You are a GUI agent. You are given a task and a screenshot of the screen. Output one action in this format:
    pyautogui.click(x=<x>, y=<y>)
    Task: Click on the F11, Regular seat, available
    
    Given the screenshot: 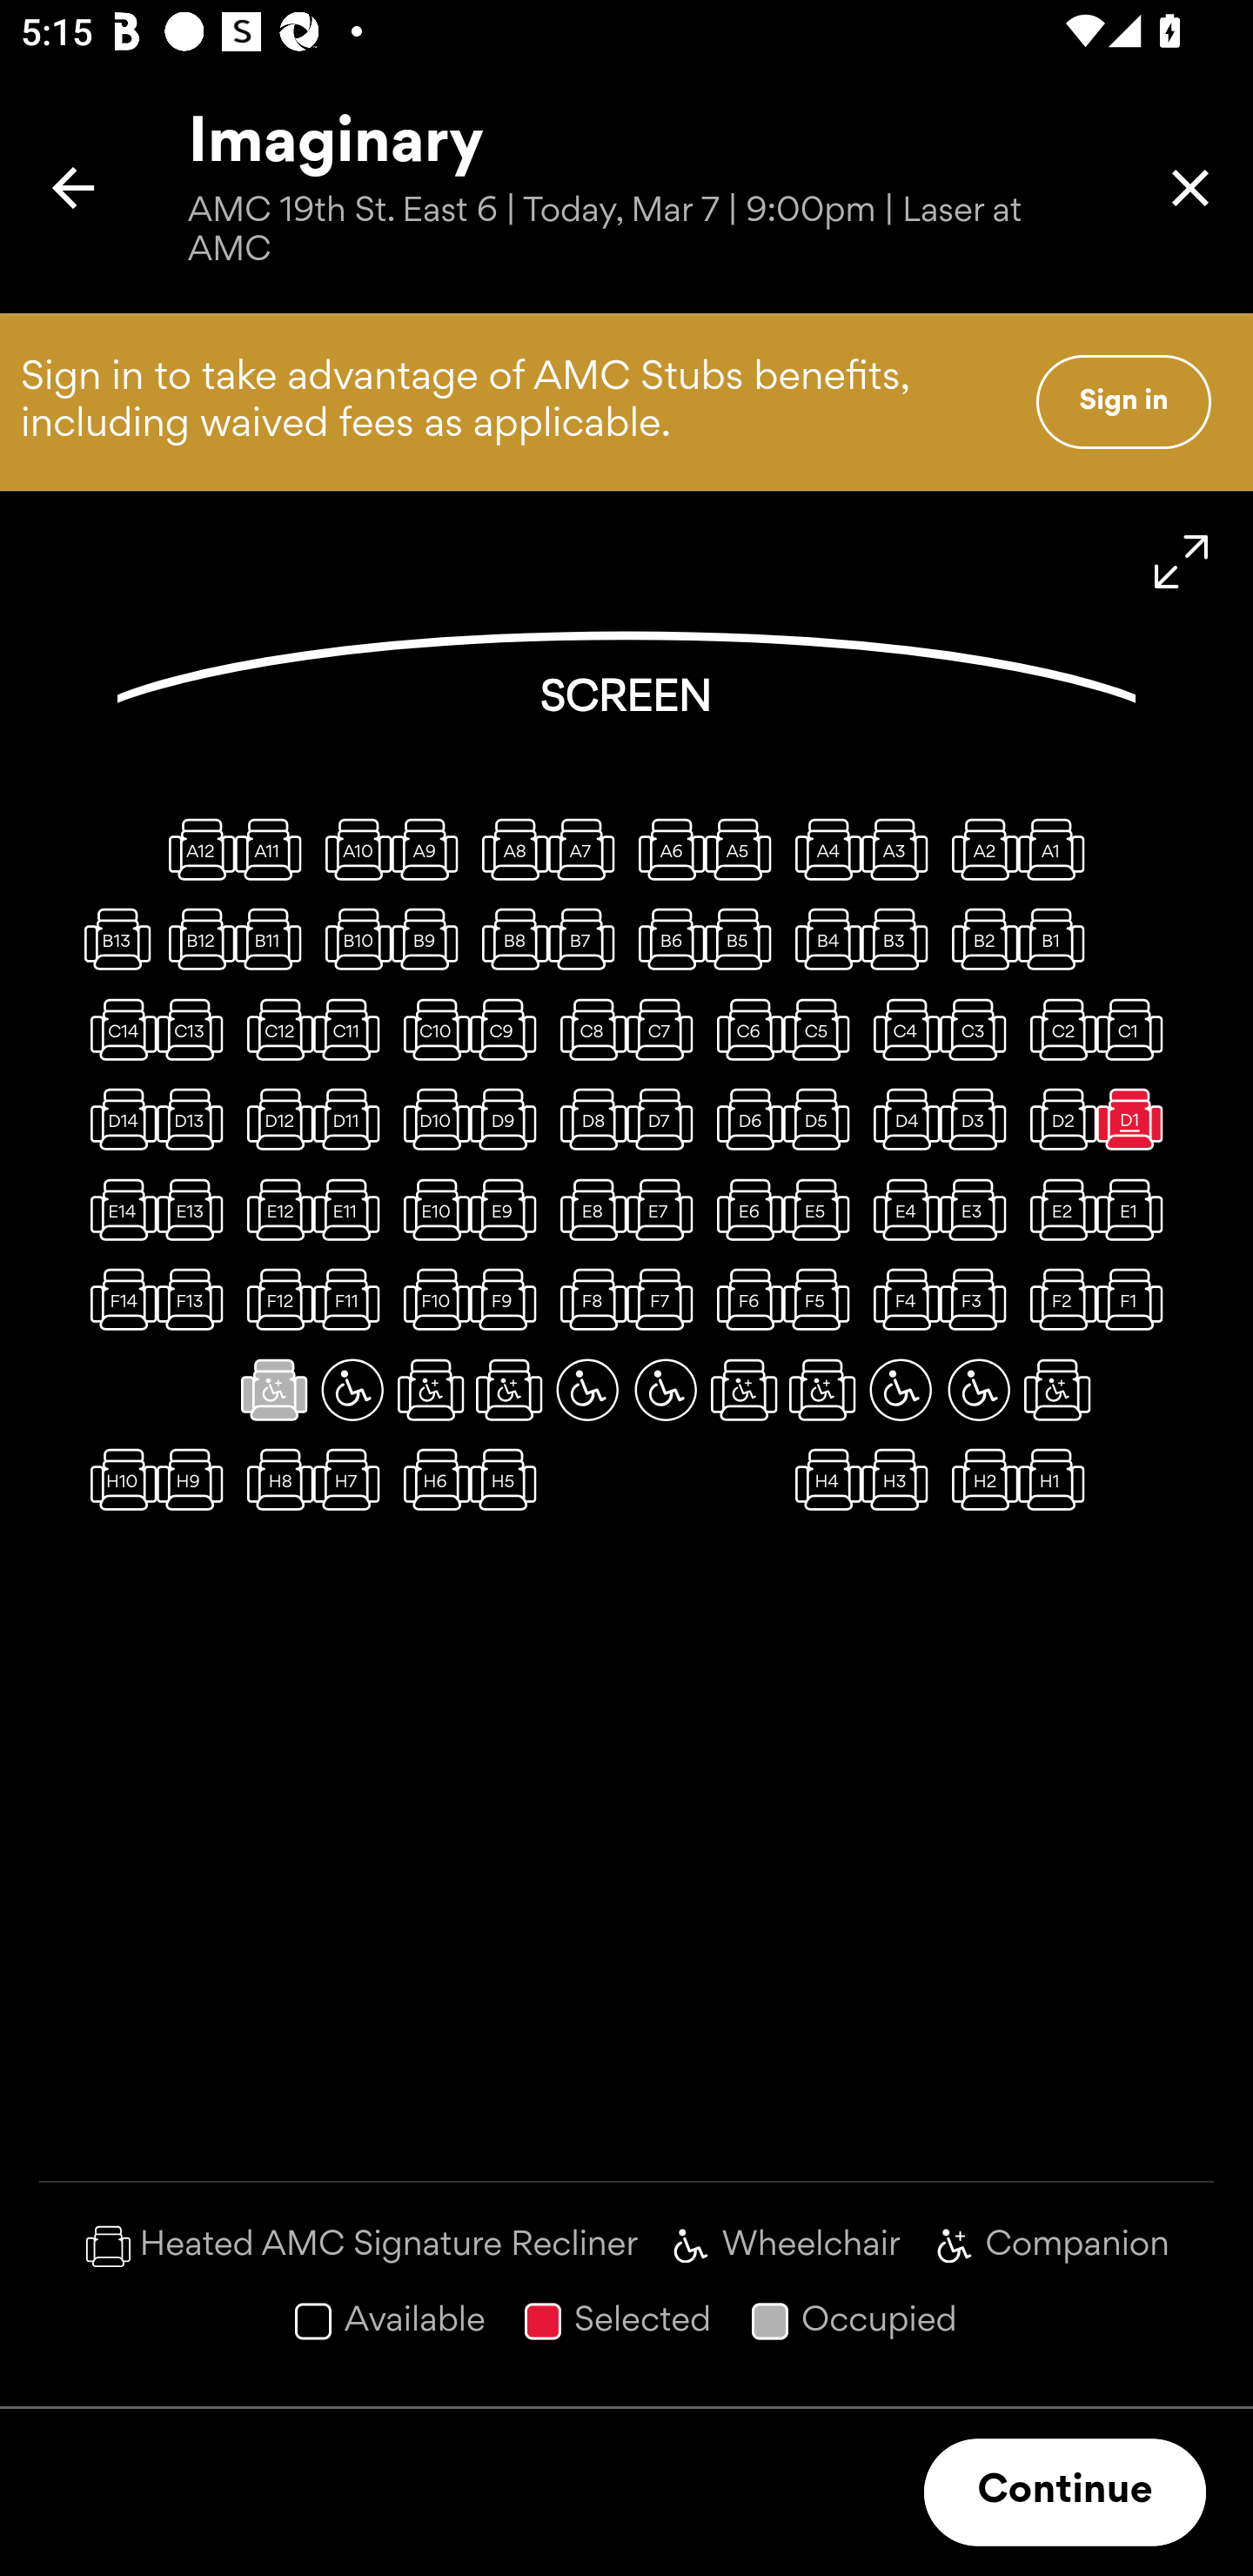 What is the action you would take?
    pyautogui.click(x=352, y=1299)
    